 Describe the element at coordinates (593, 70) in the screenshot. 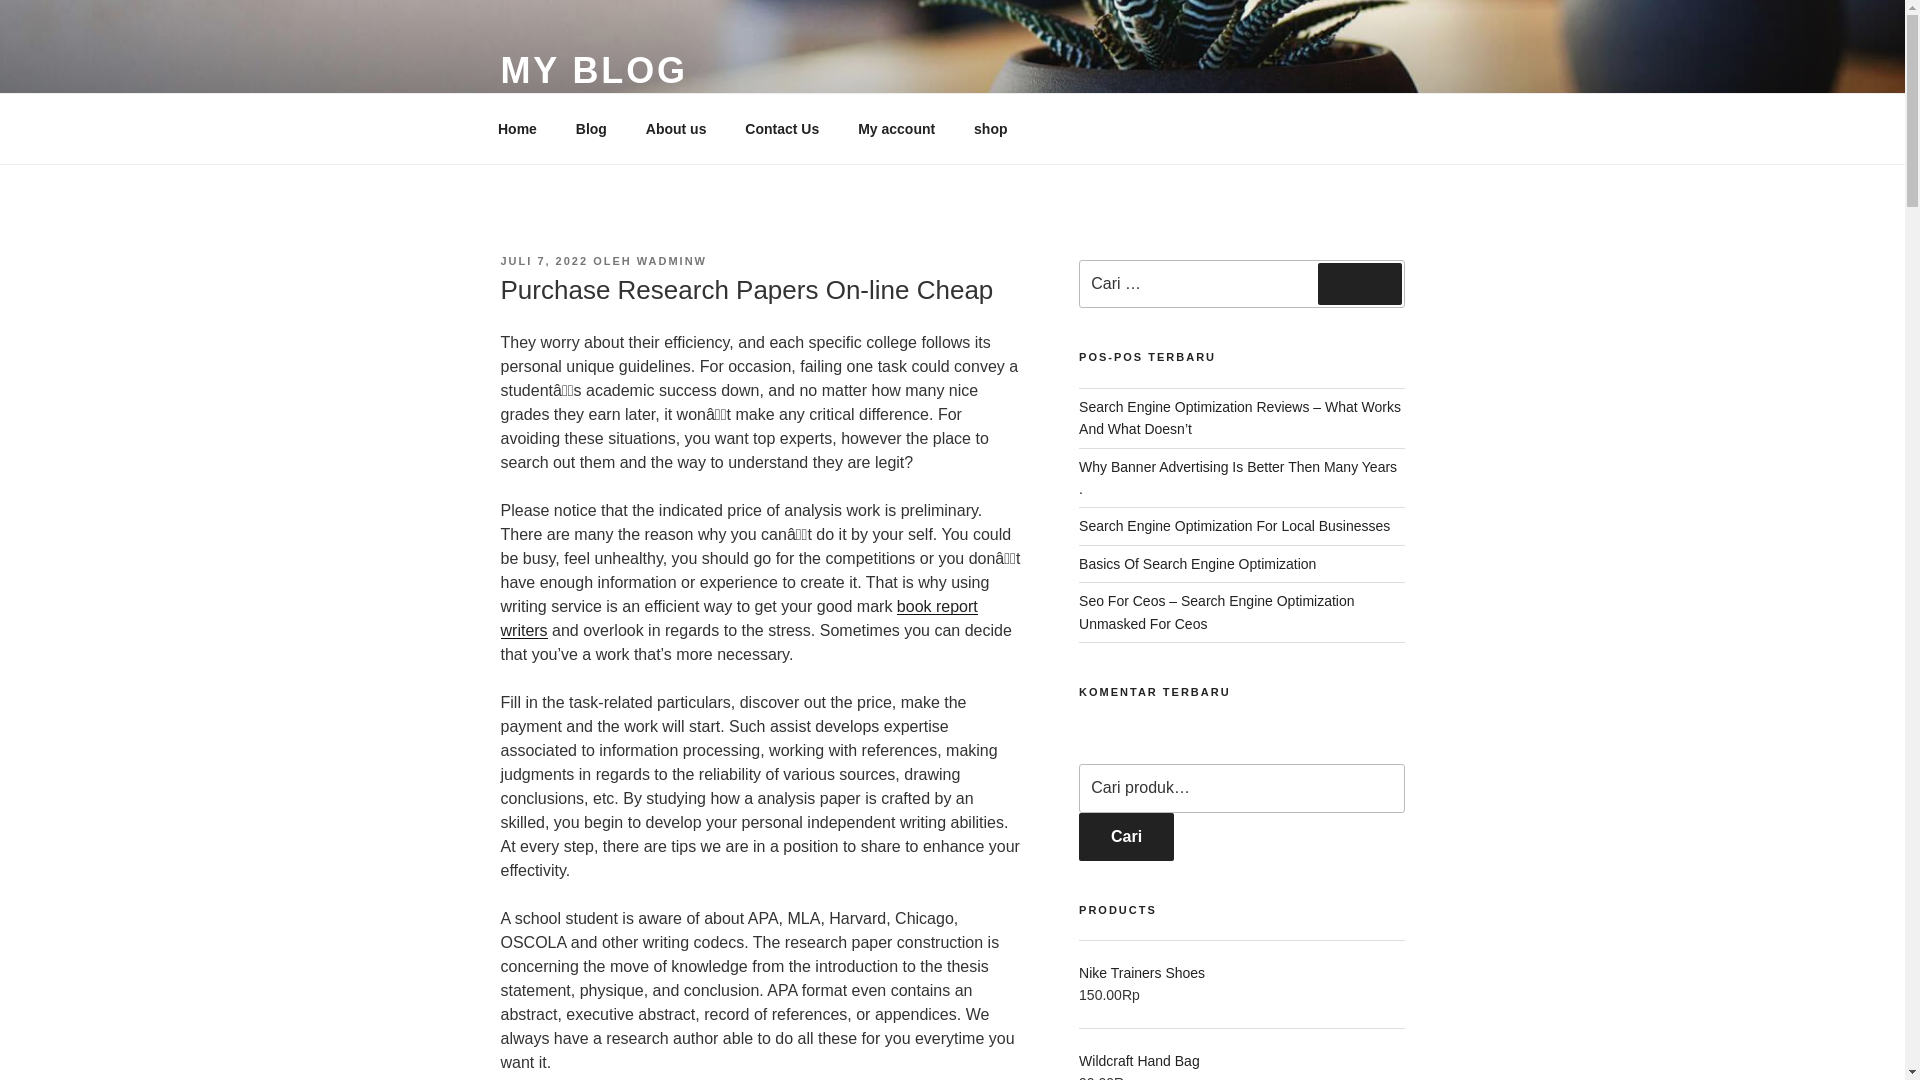

I see `MY BLOG` at that location.